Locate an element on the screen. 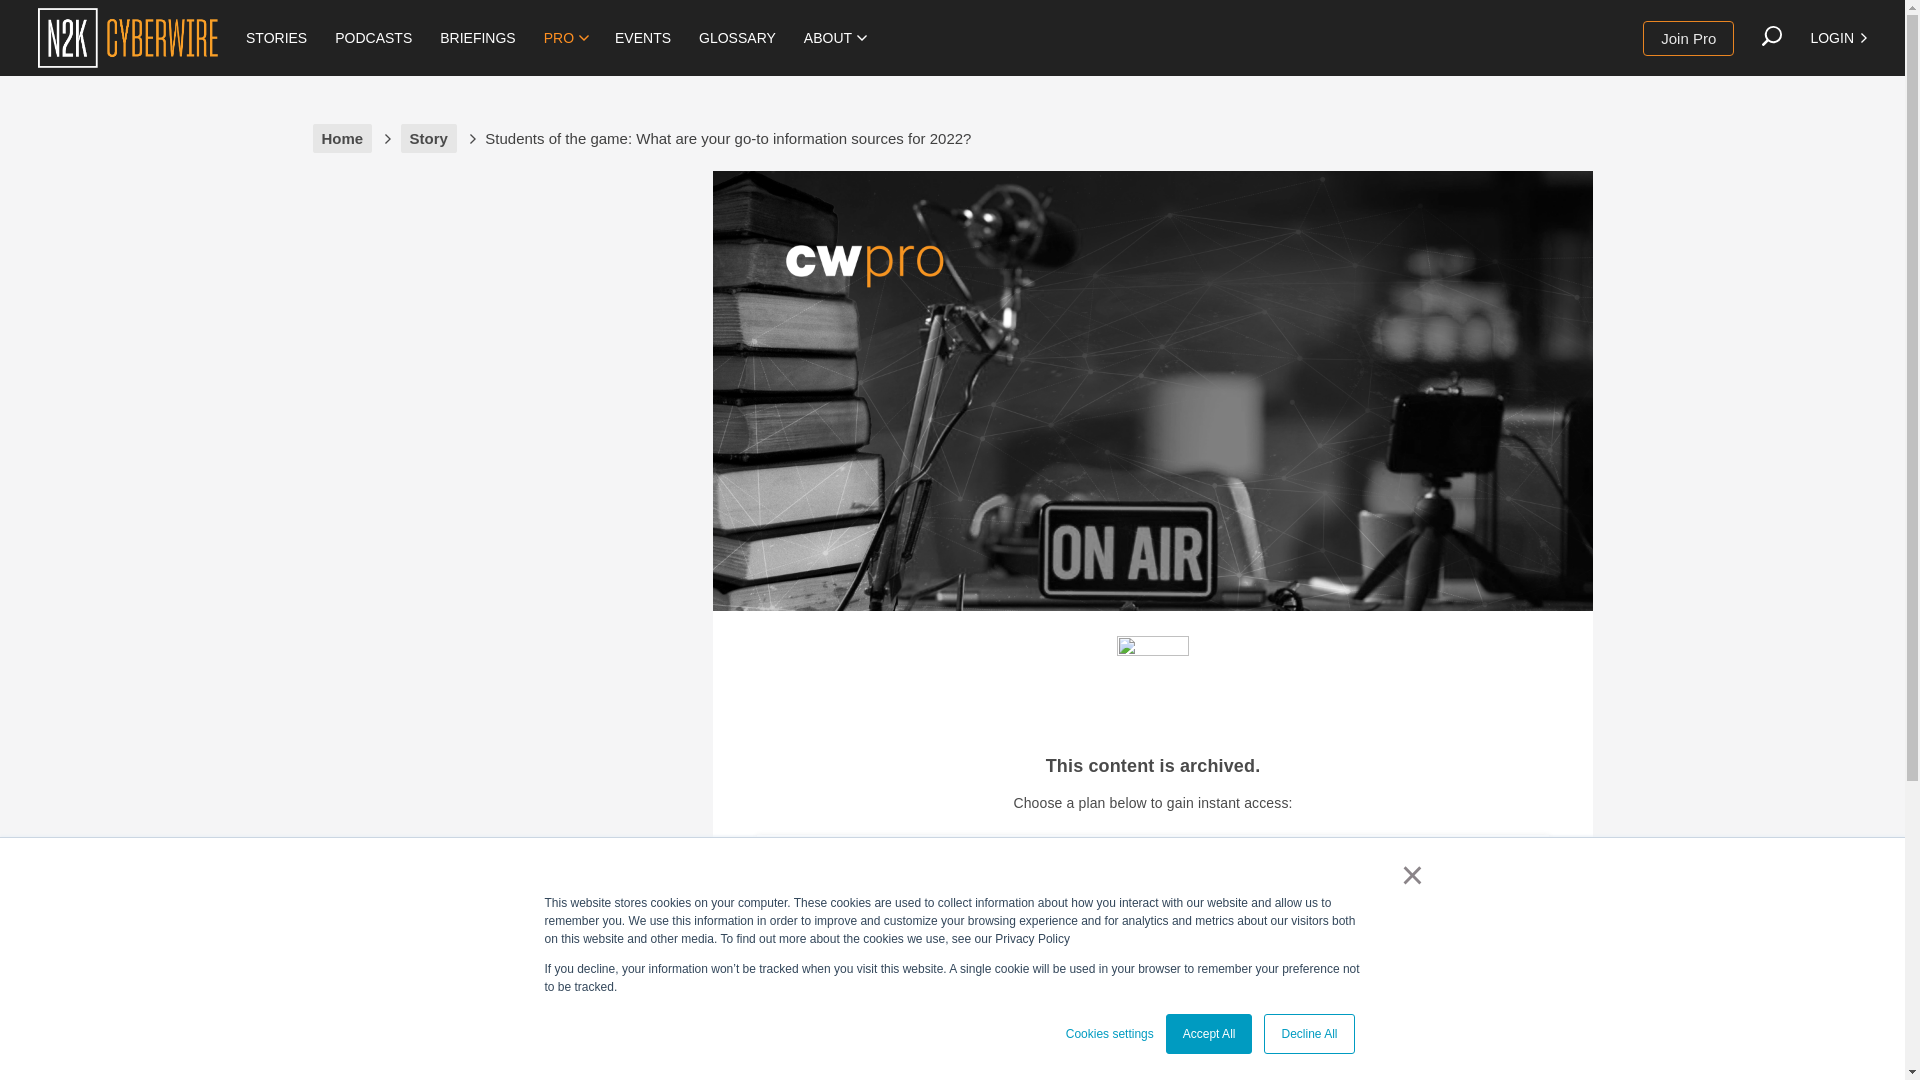  Decline All is located at coordinates (1308, 1034).